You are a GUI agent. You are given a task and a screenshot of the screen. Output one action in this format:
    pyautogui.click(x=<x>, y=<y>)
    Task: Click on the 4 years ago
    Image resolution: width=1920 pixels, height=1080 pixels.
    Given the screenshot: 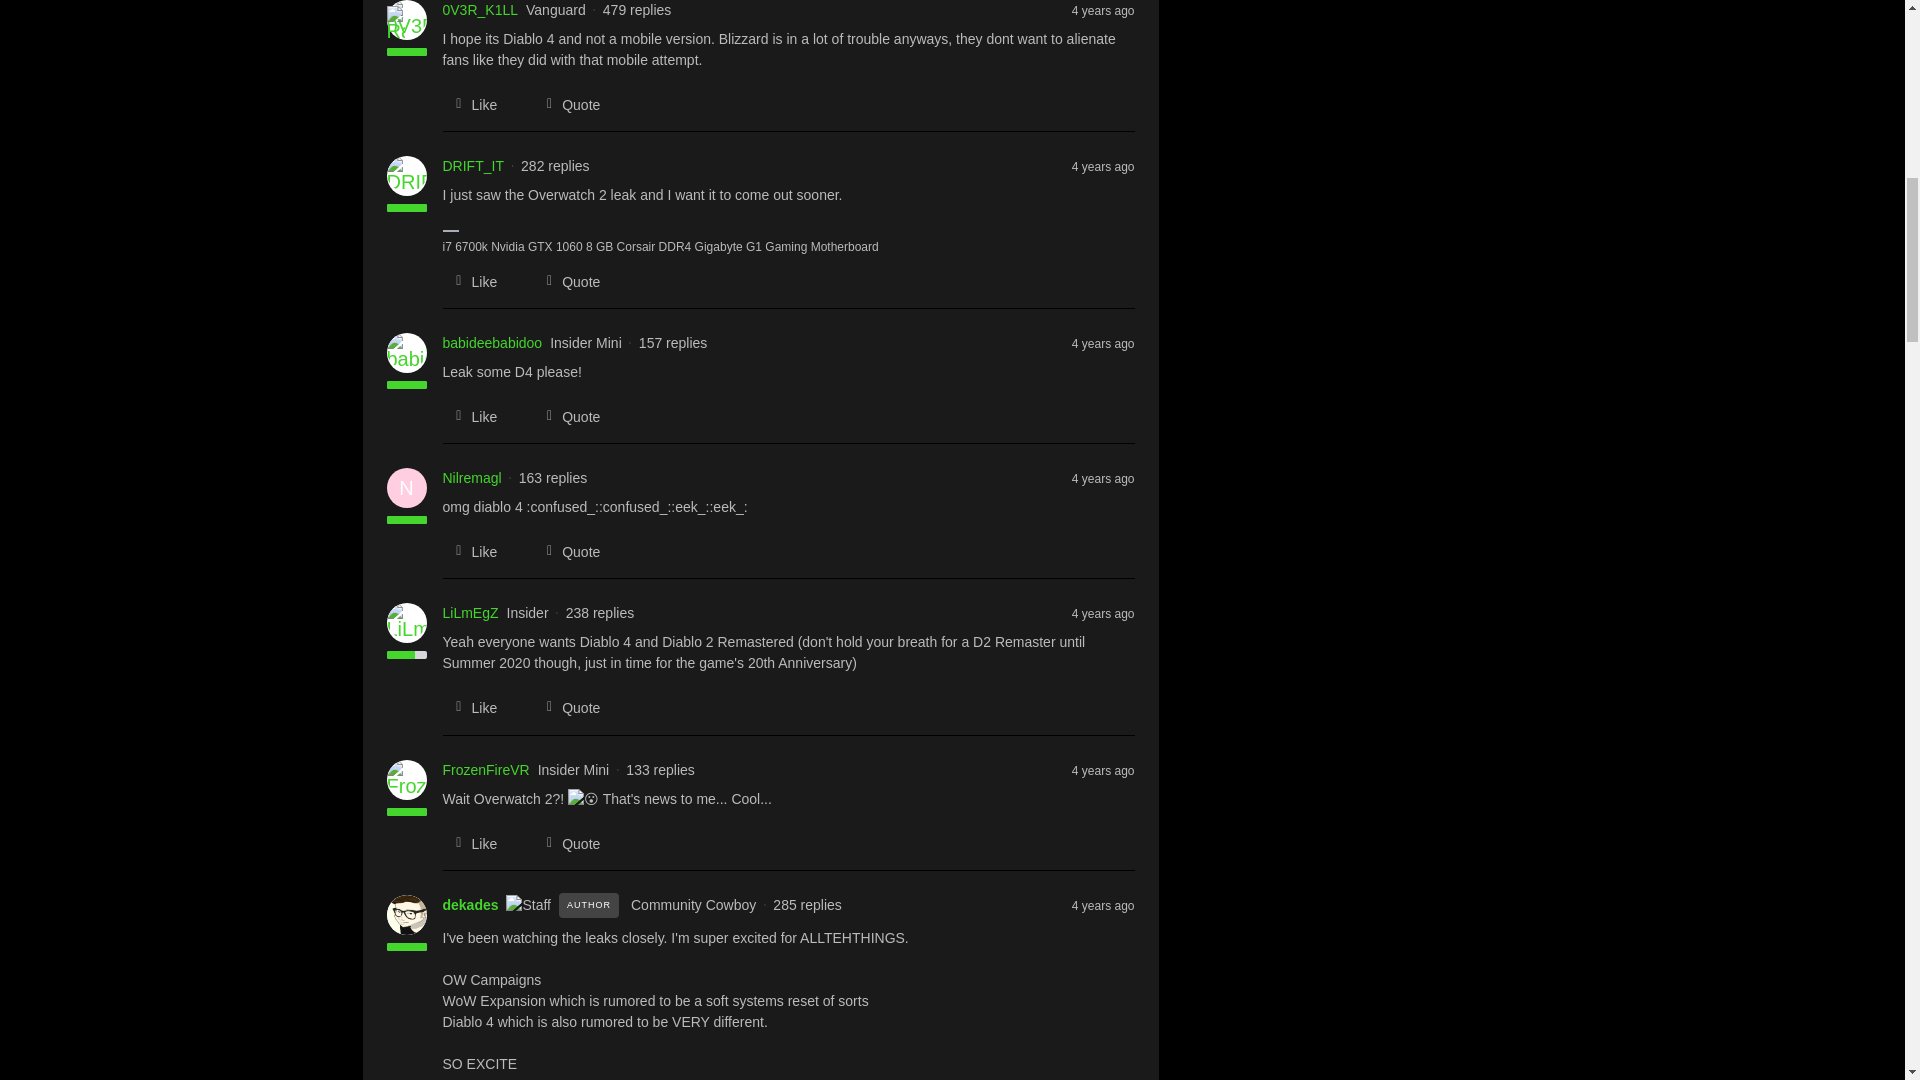 What is the action you would take?
    pyautogui.click(x=1102, y=342)
    